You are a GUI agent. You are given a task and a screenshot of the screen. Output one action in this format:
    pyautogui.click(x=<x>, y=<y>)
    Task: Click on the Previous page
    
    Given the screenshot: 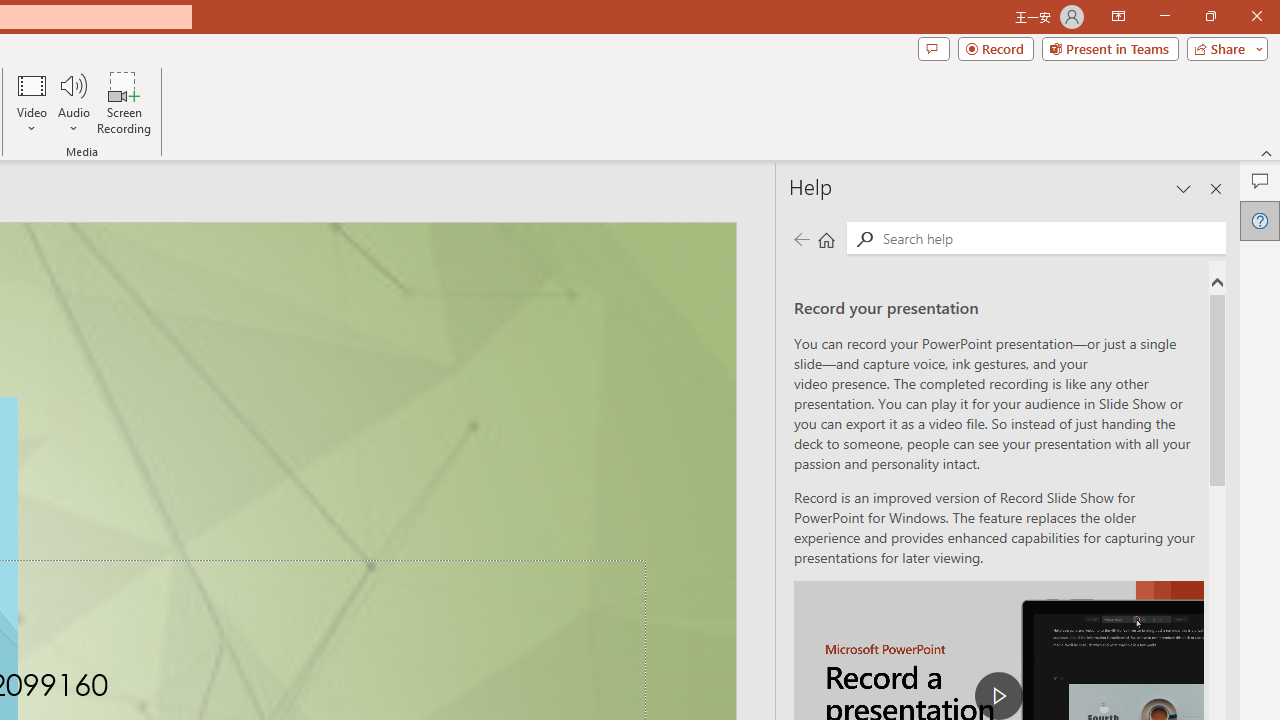 What is the action you would take?
    pyautogui.click(x=801, y=238)
    